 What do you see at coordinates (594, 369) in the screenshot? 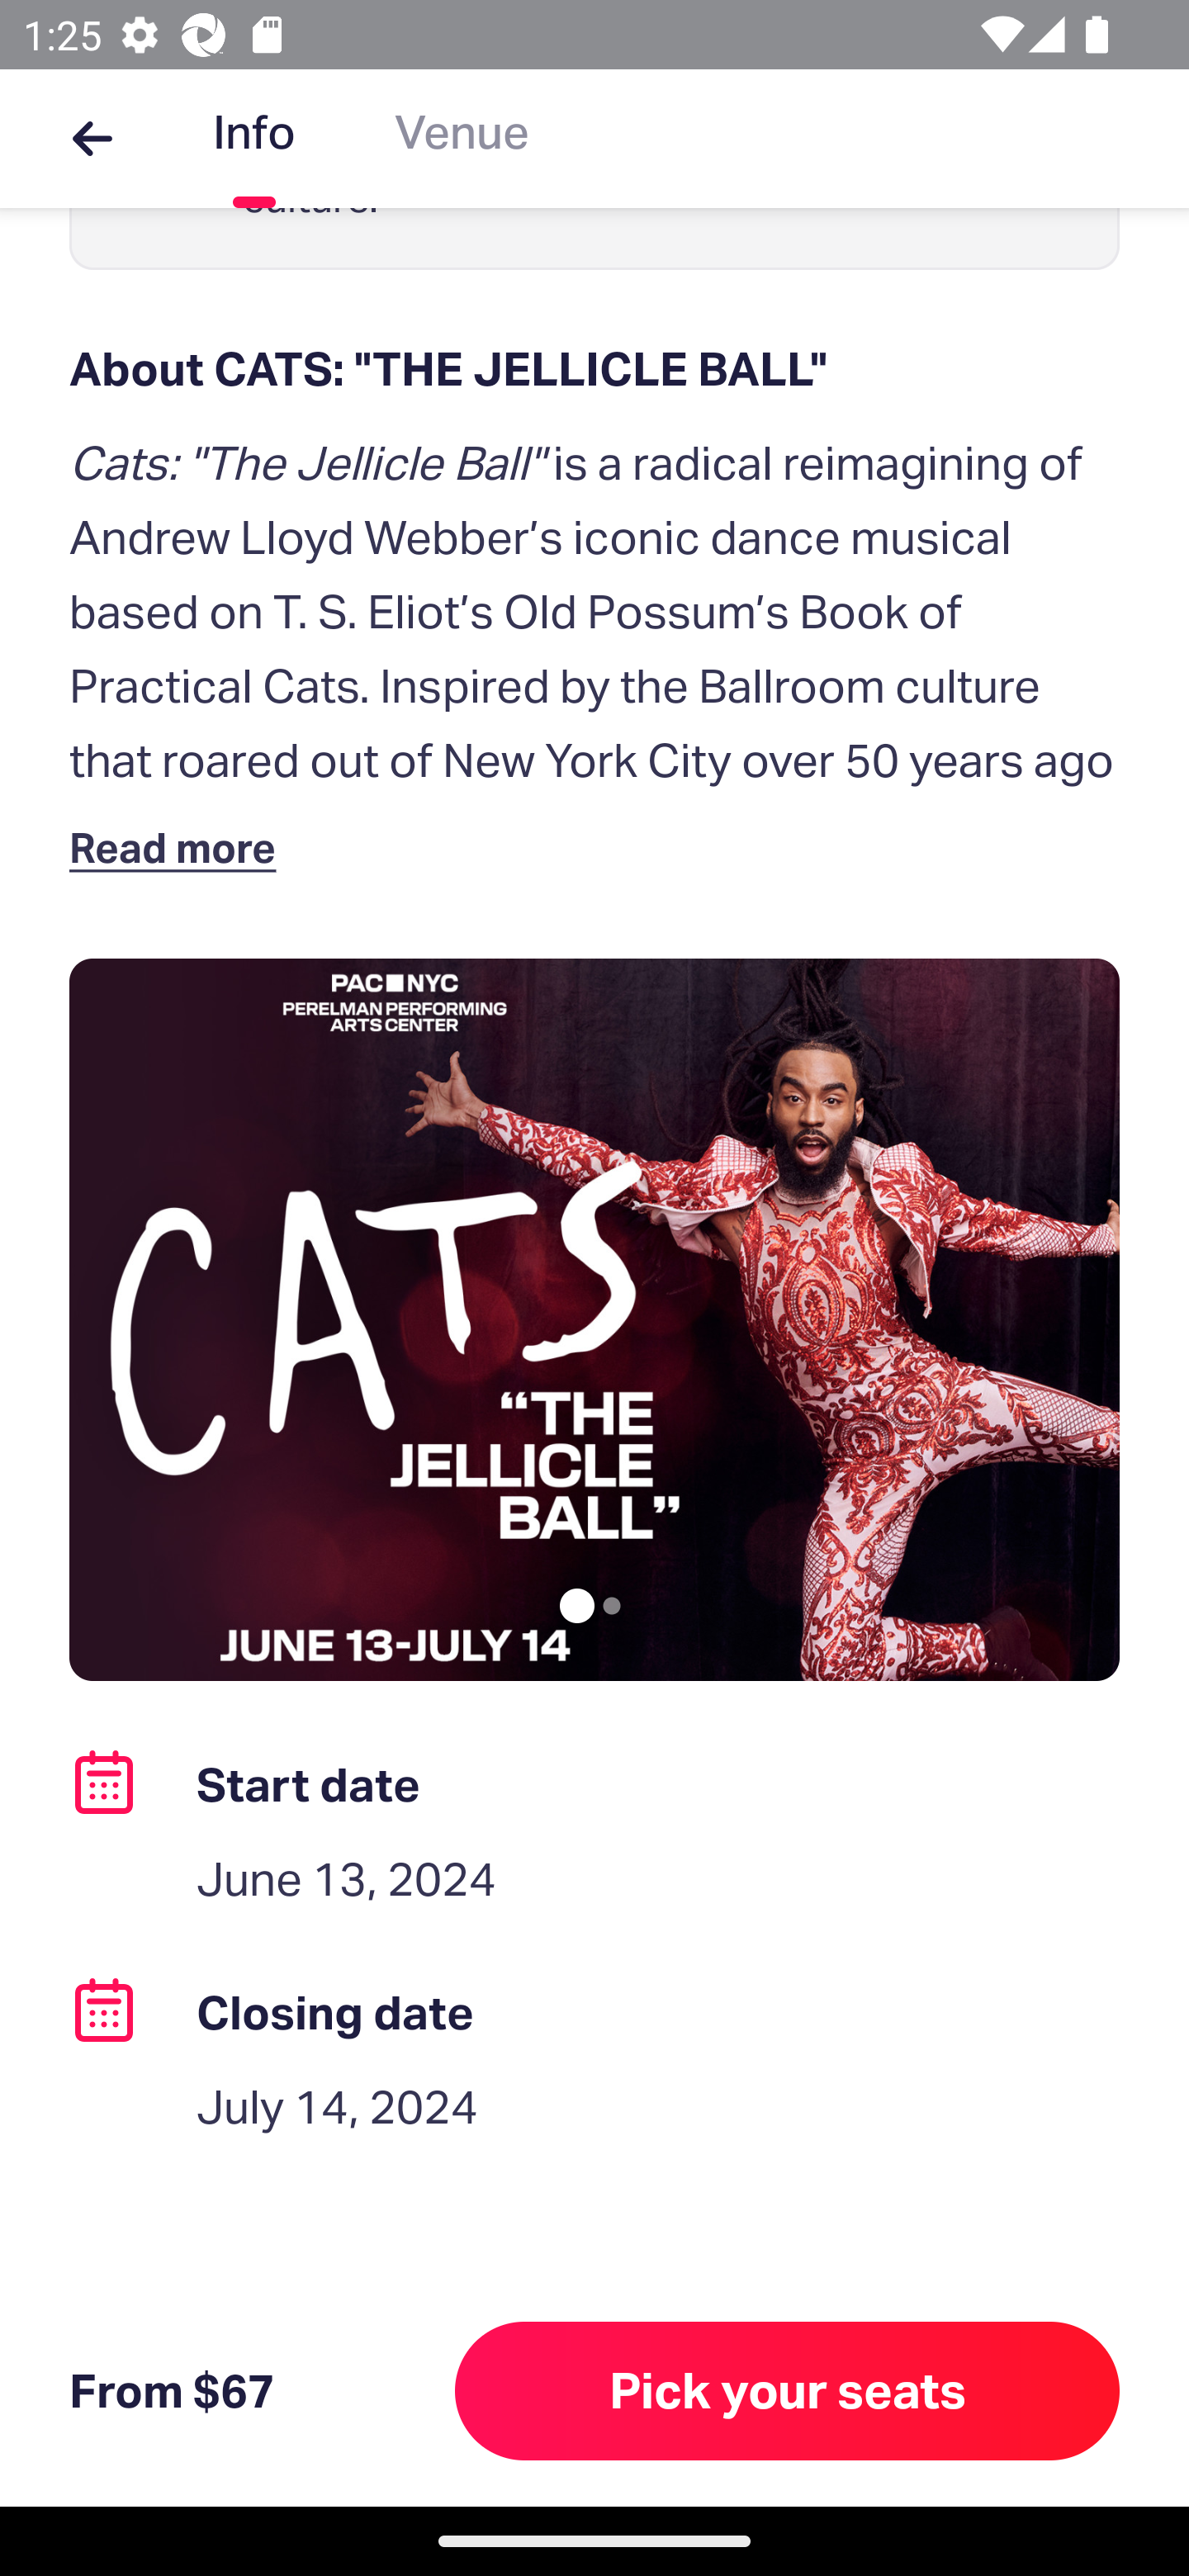
I see `About CATS: "THE JELLICLE BALL"` at bounding box center [594, 369].